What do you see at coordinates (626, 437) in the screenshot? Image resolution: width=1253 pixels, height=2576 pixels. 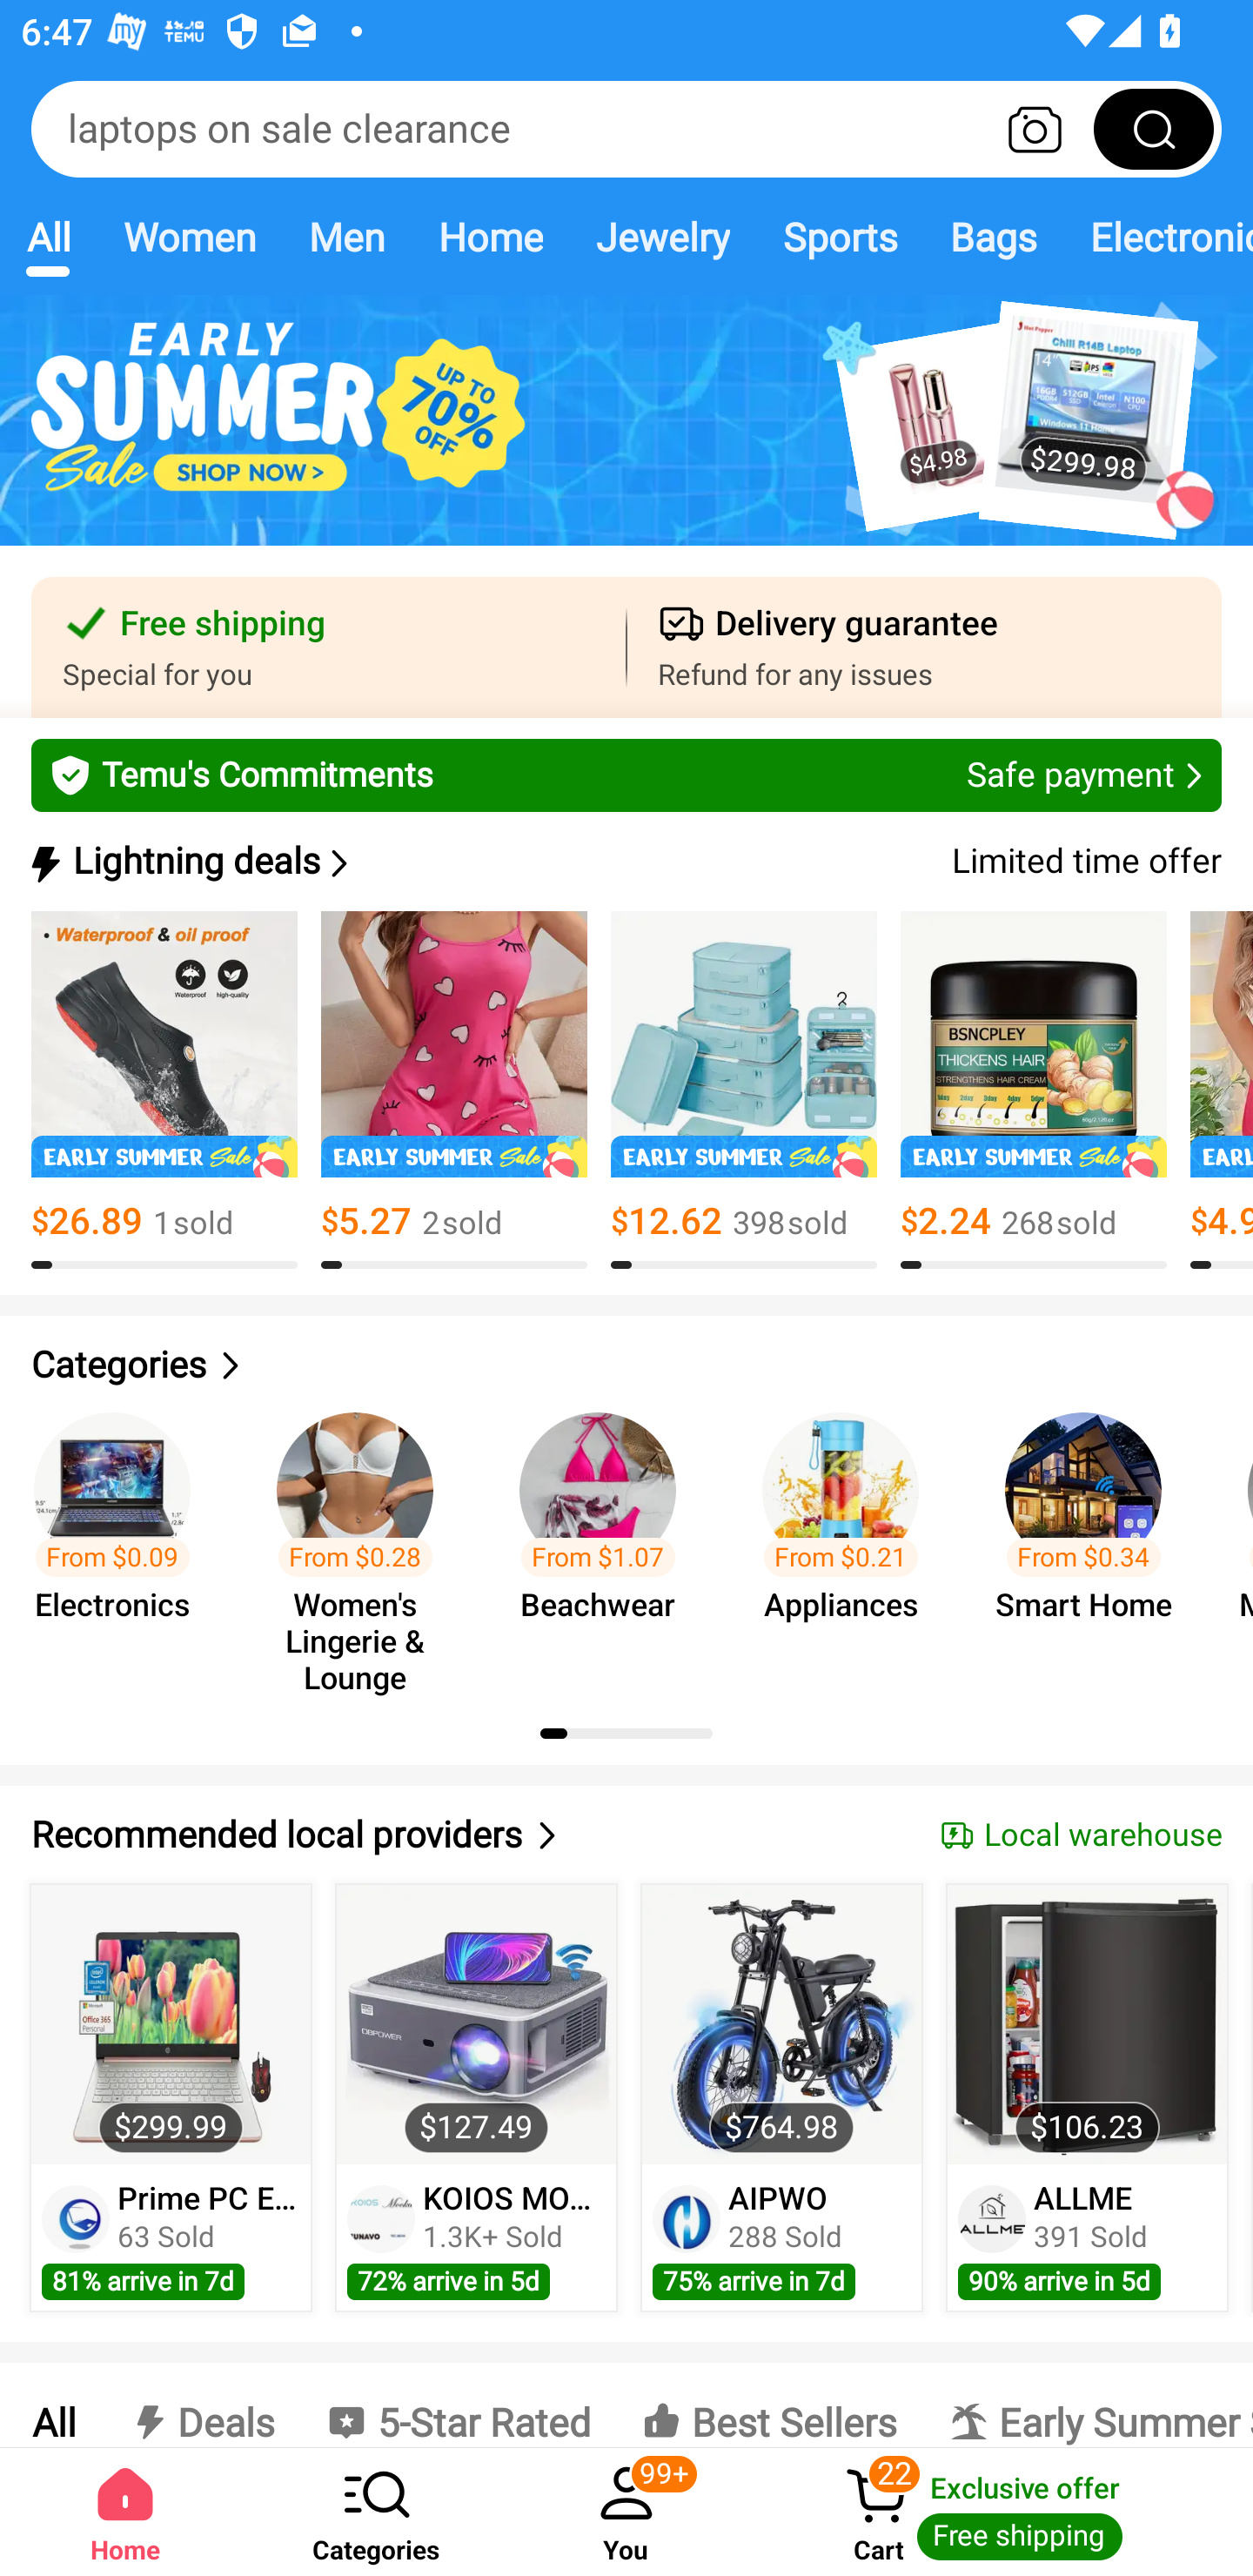 I see `$4.98 $299.98` at bounding box center [626, 437].